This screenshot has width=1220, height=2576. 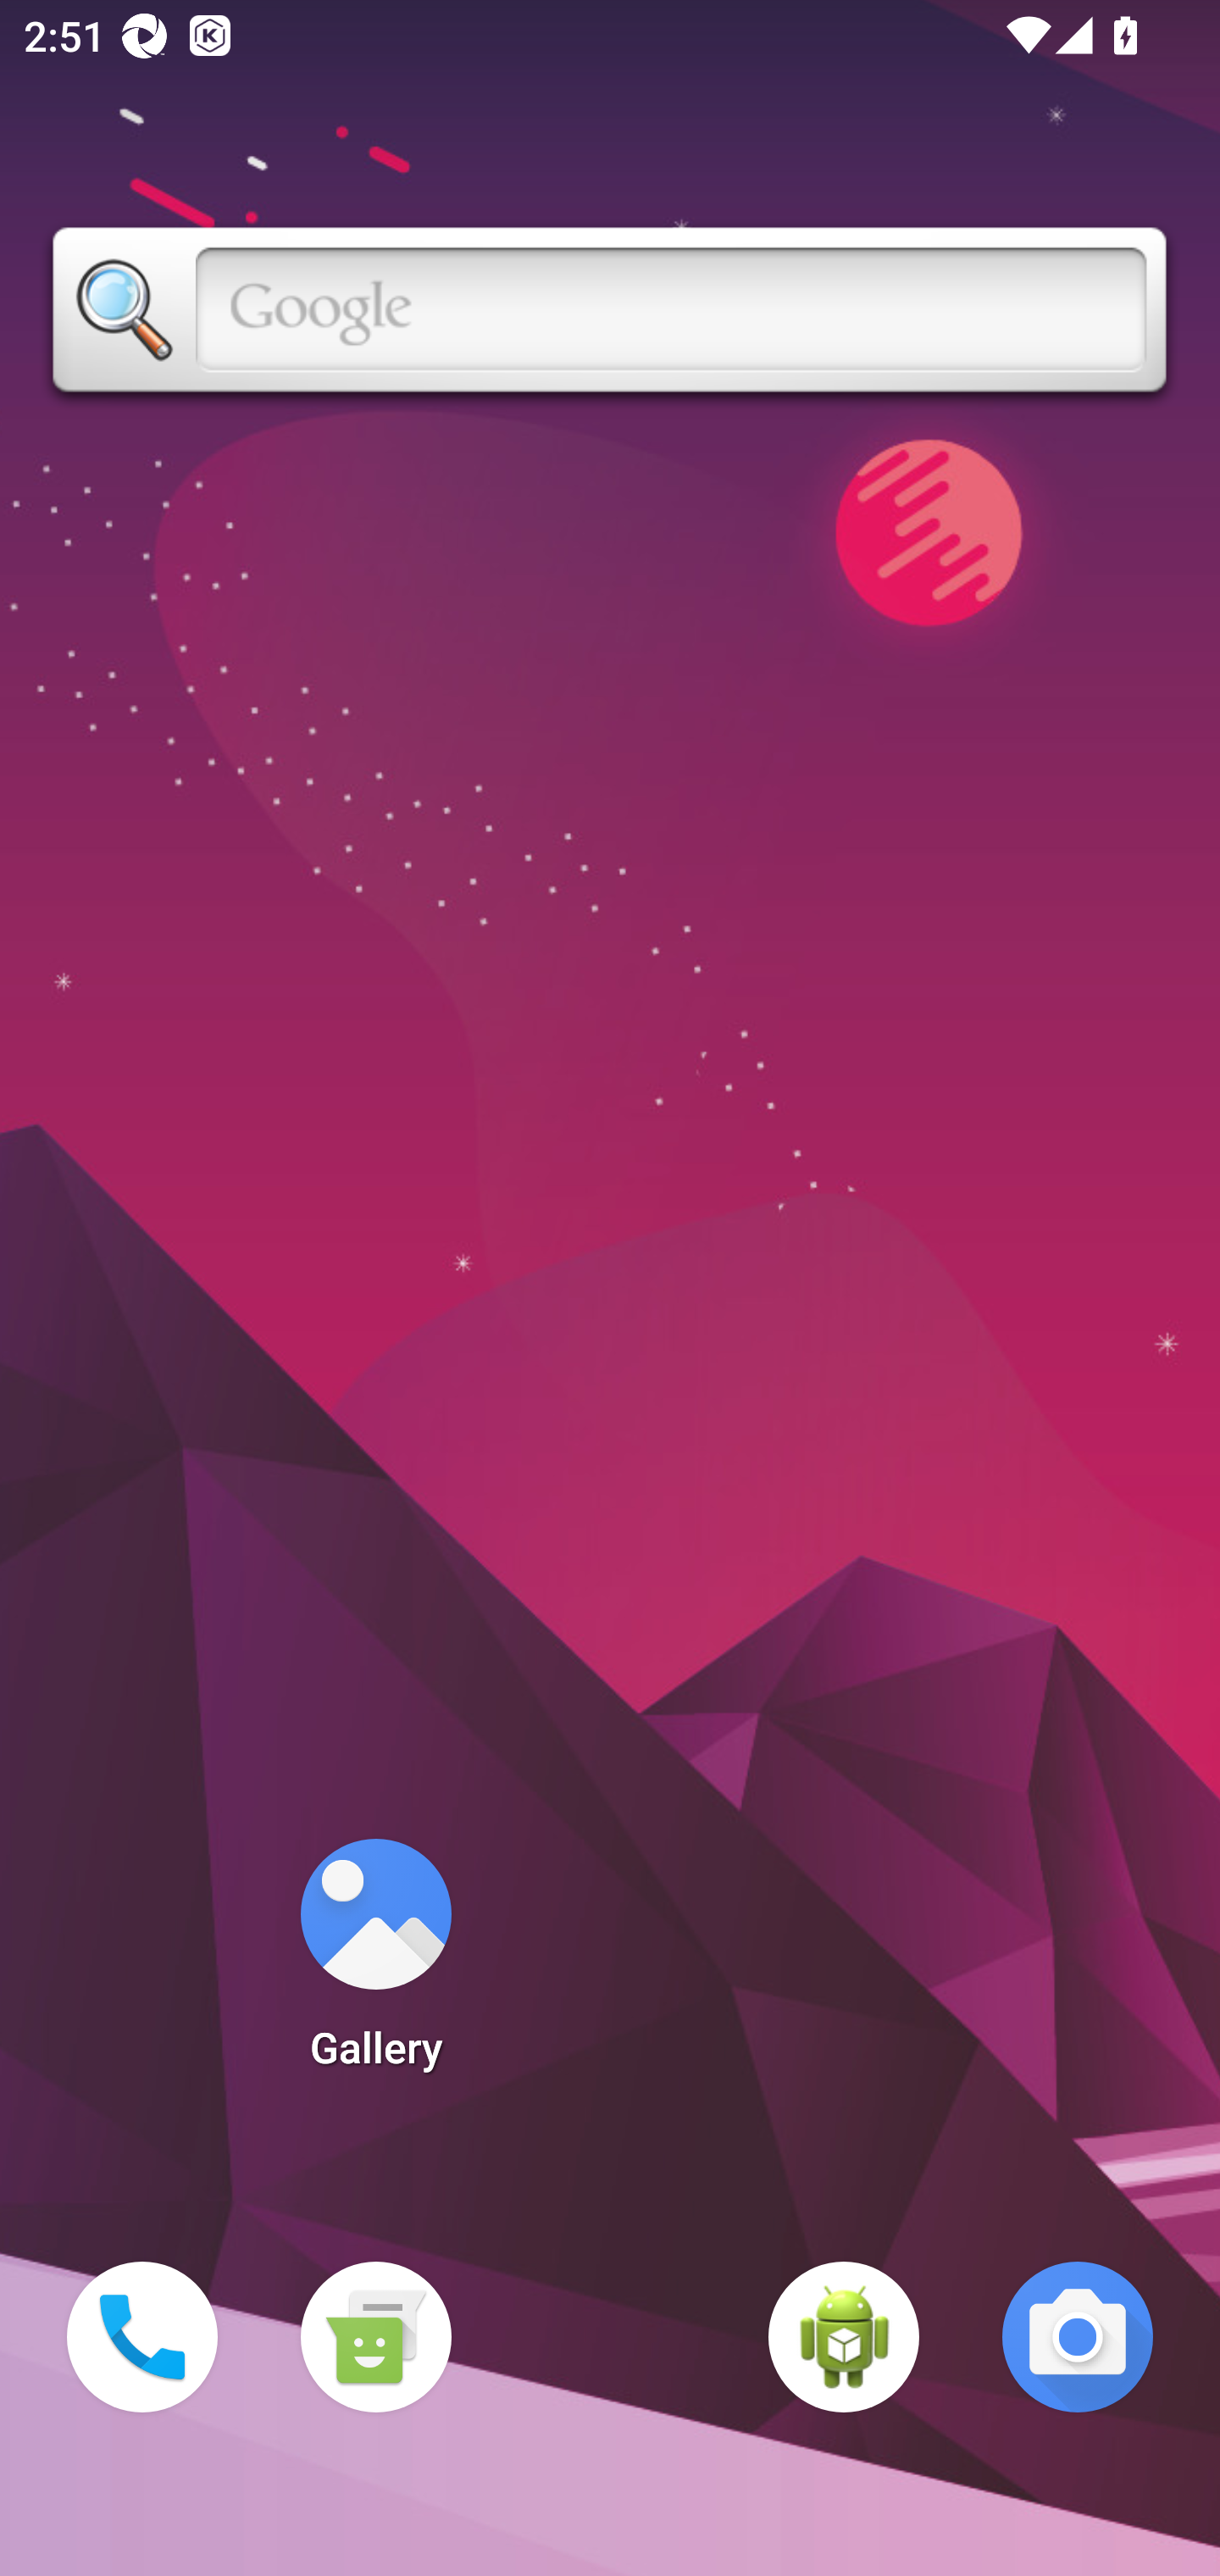 I want to click on WebView Browser Tester, so click(x=844, y=2337).